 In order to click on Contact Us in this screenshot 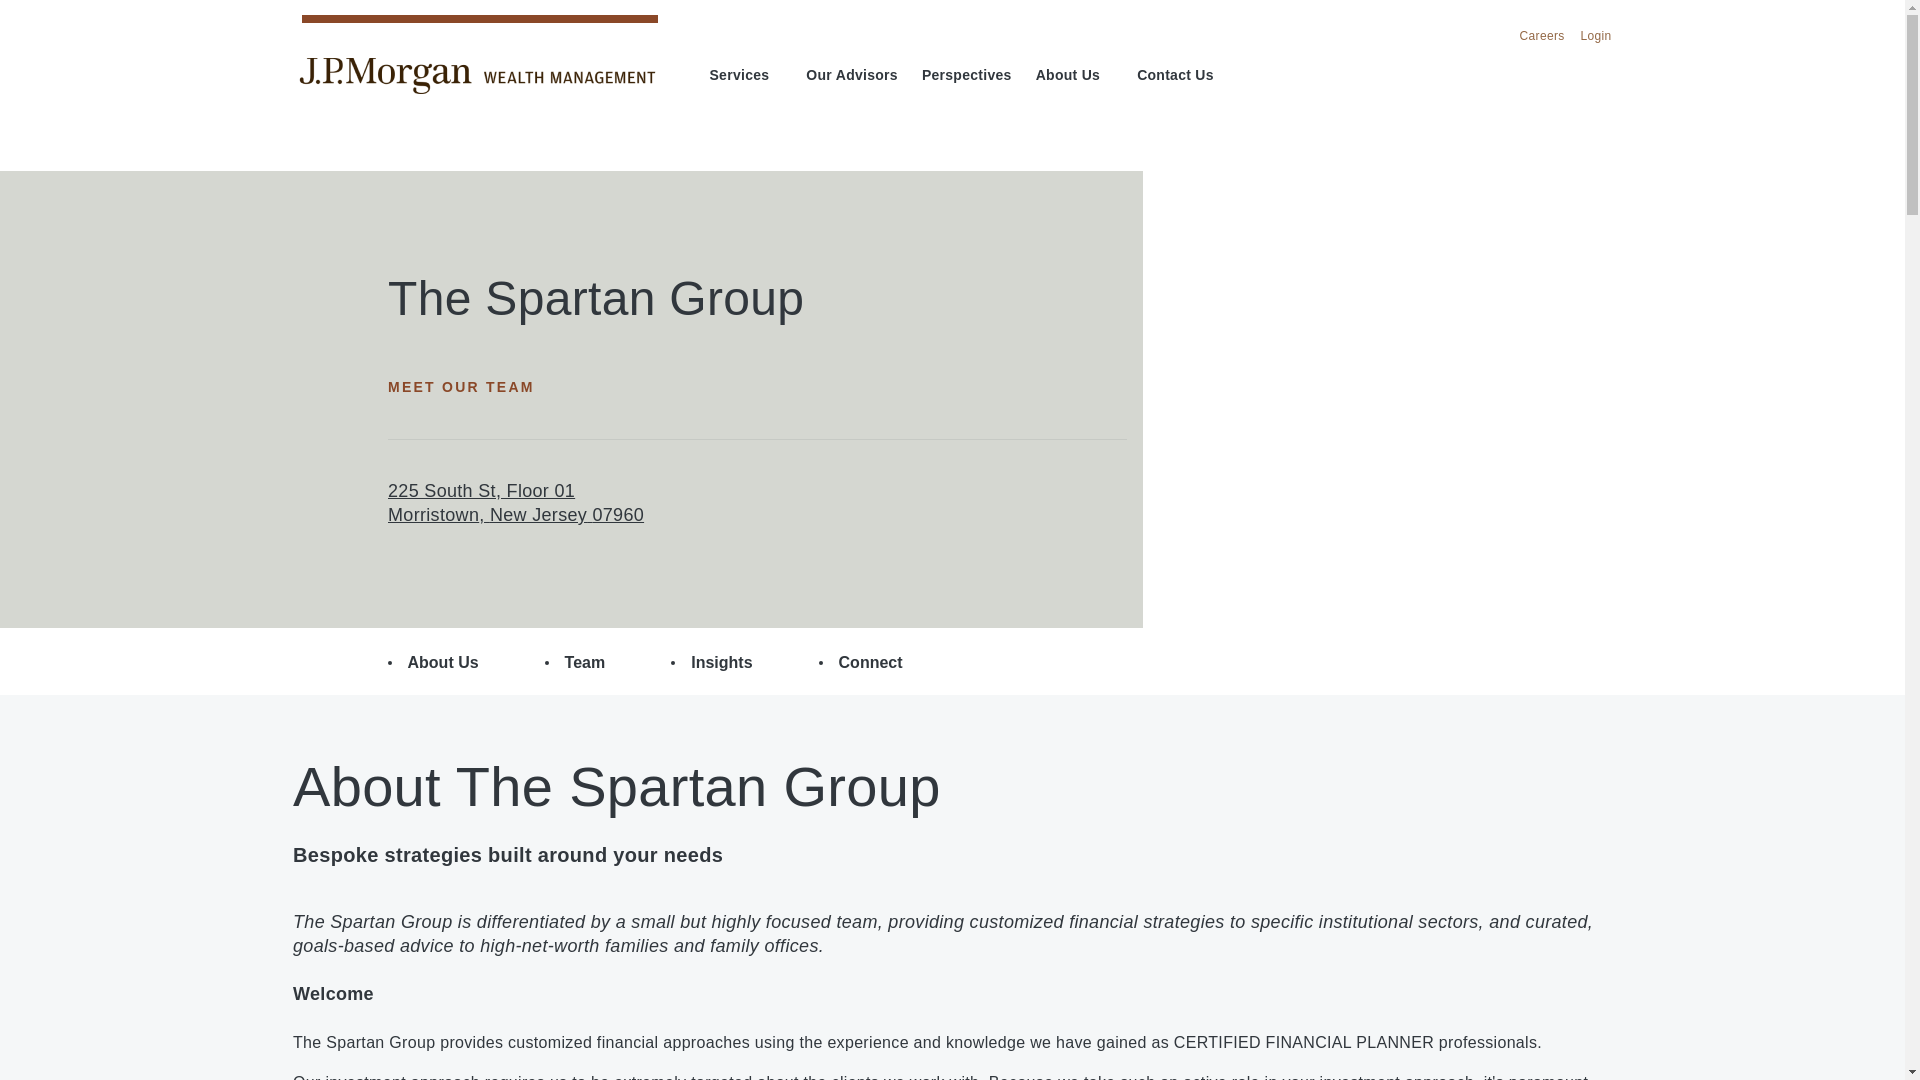, I will do `click(1174, 76)`.